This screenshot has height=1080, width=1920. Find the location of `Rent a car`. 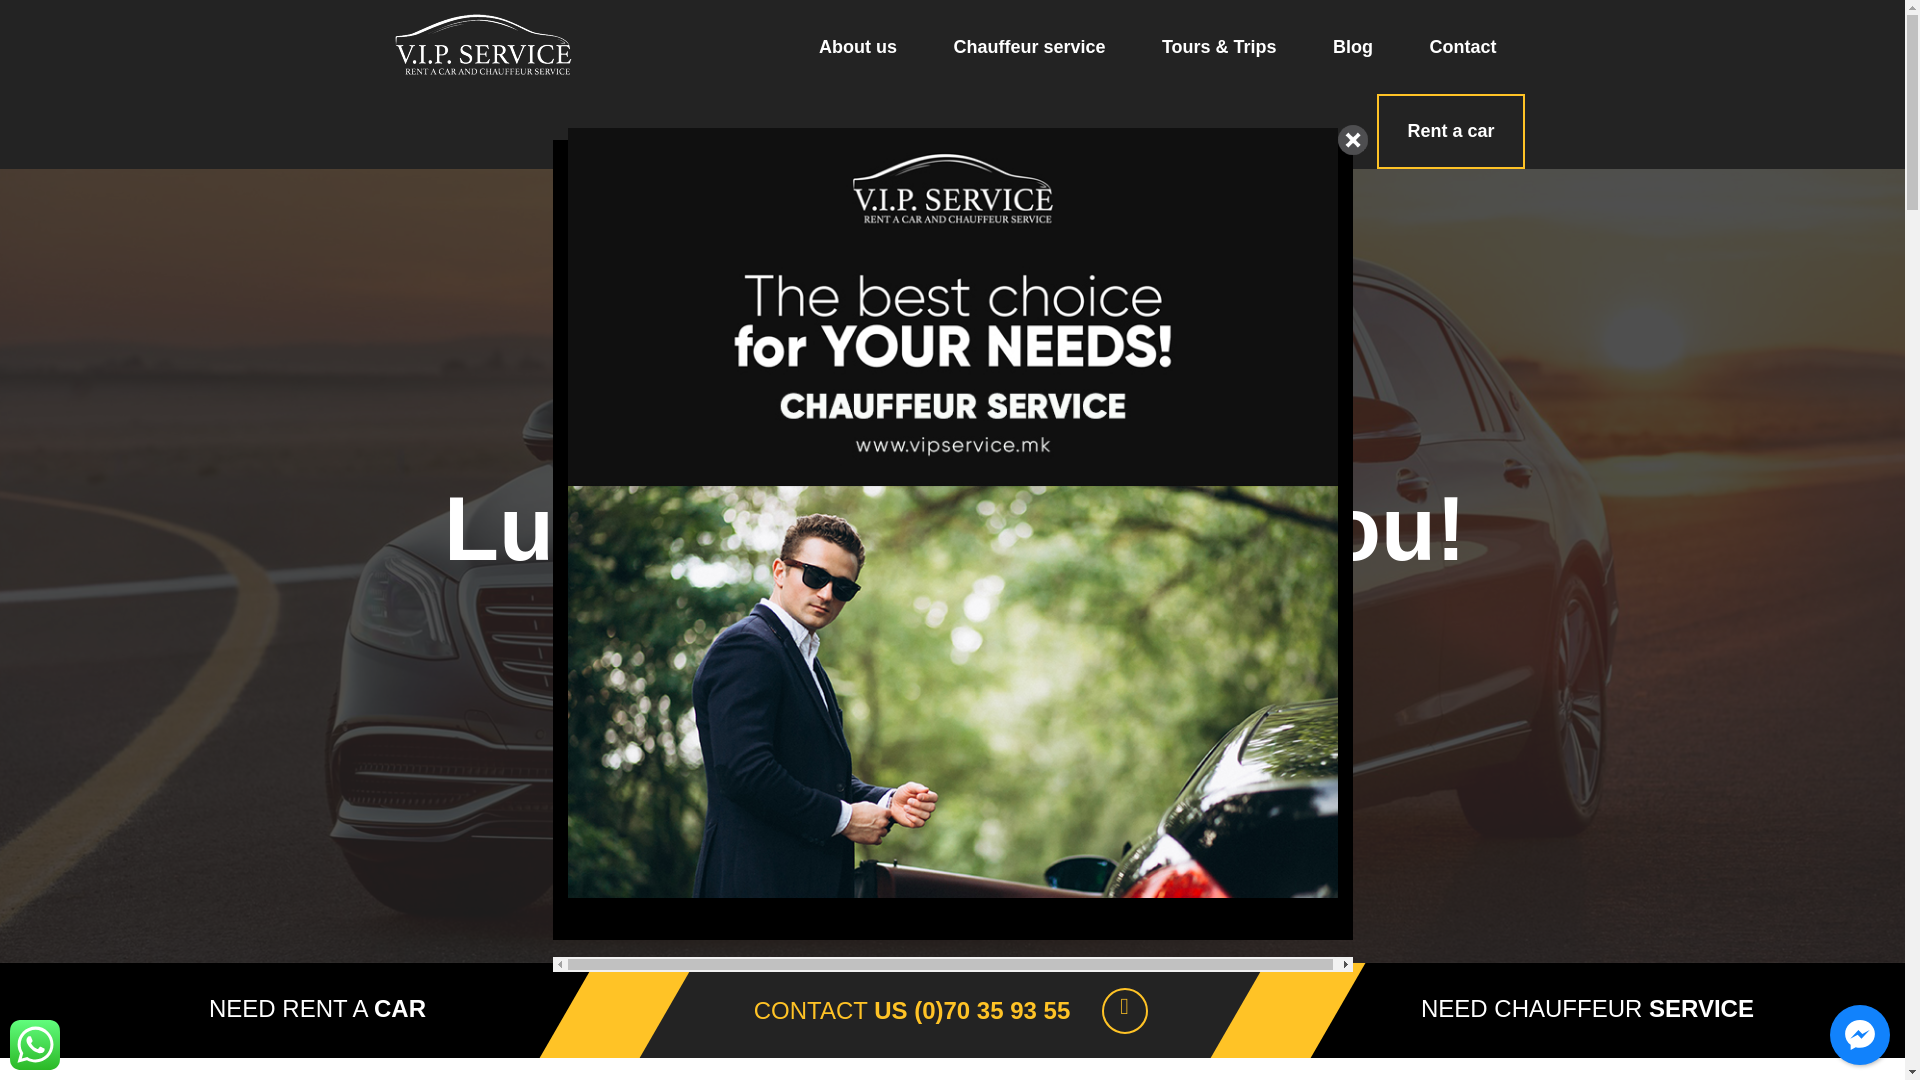

Rent a car is located at coordinates (1450, 132).